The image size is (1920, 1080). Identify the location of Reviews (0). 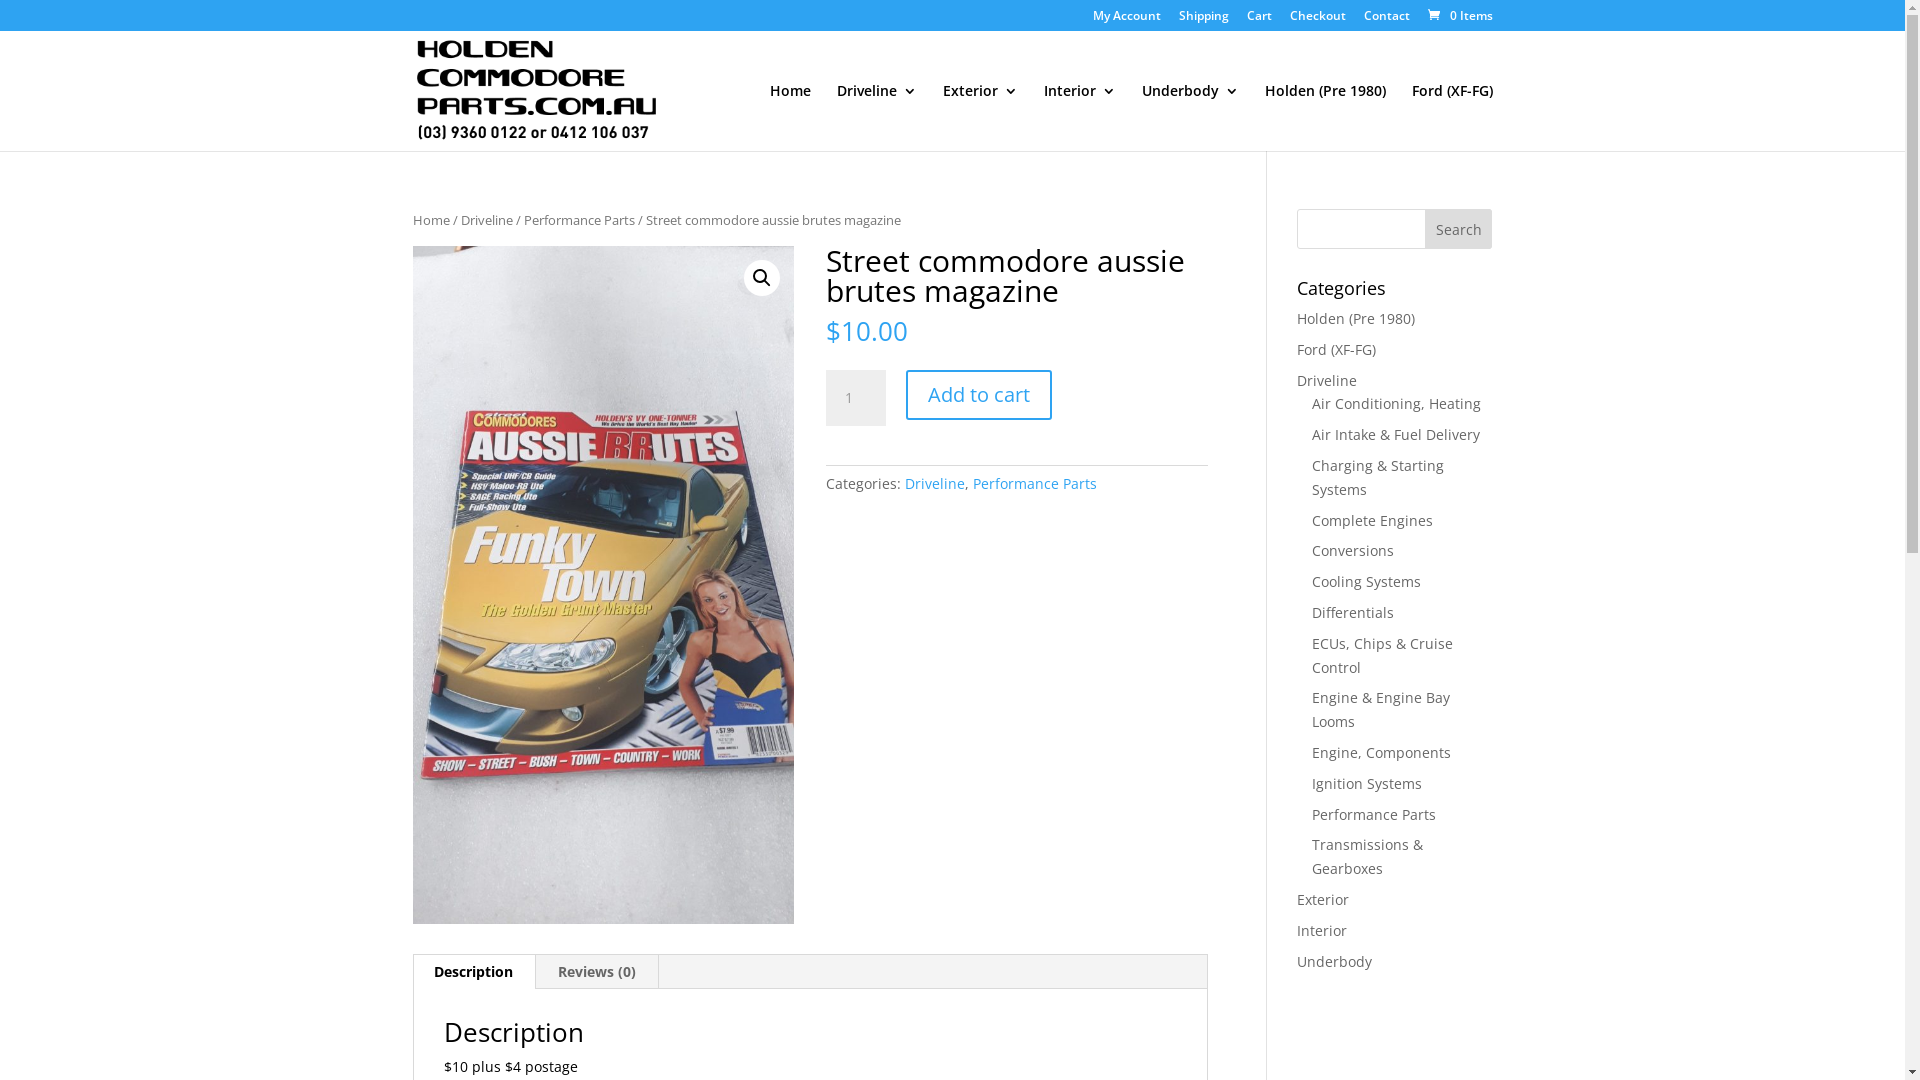
(597, 972).